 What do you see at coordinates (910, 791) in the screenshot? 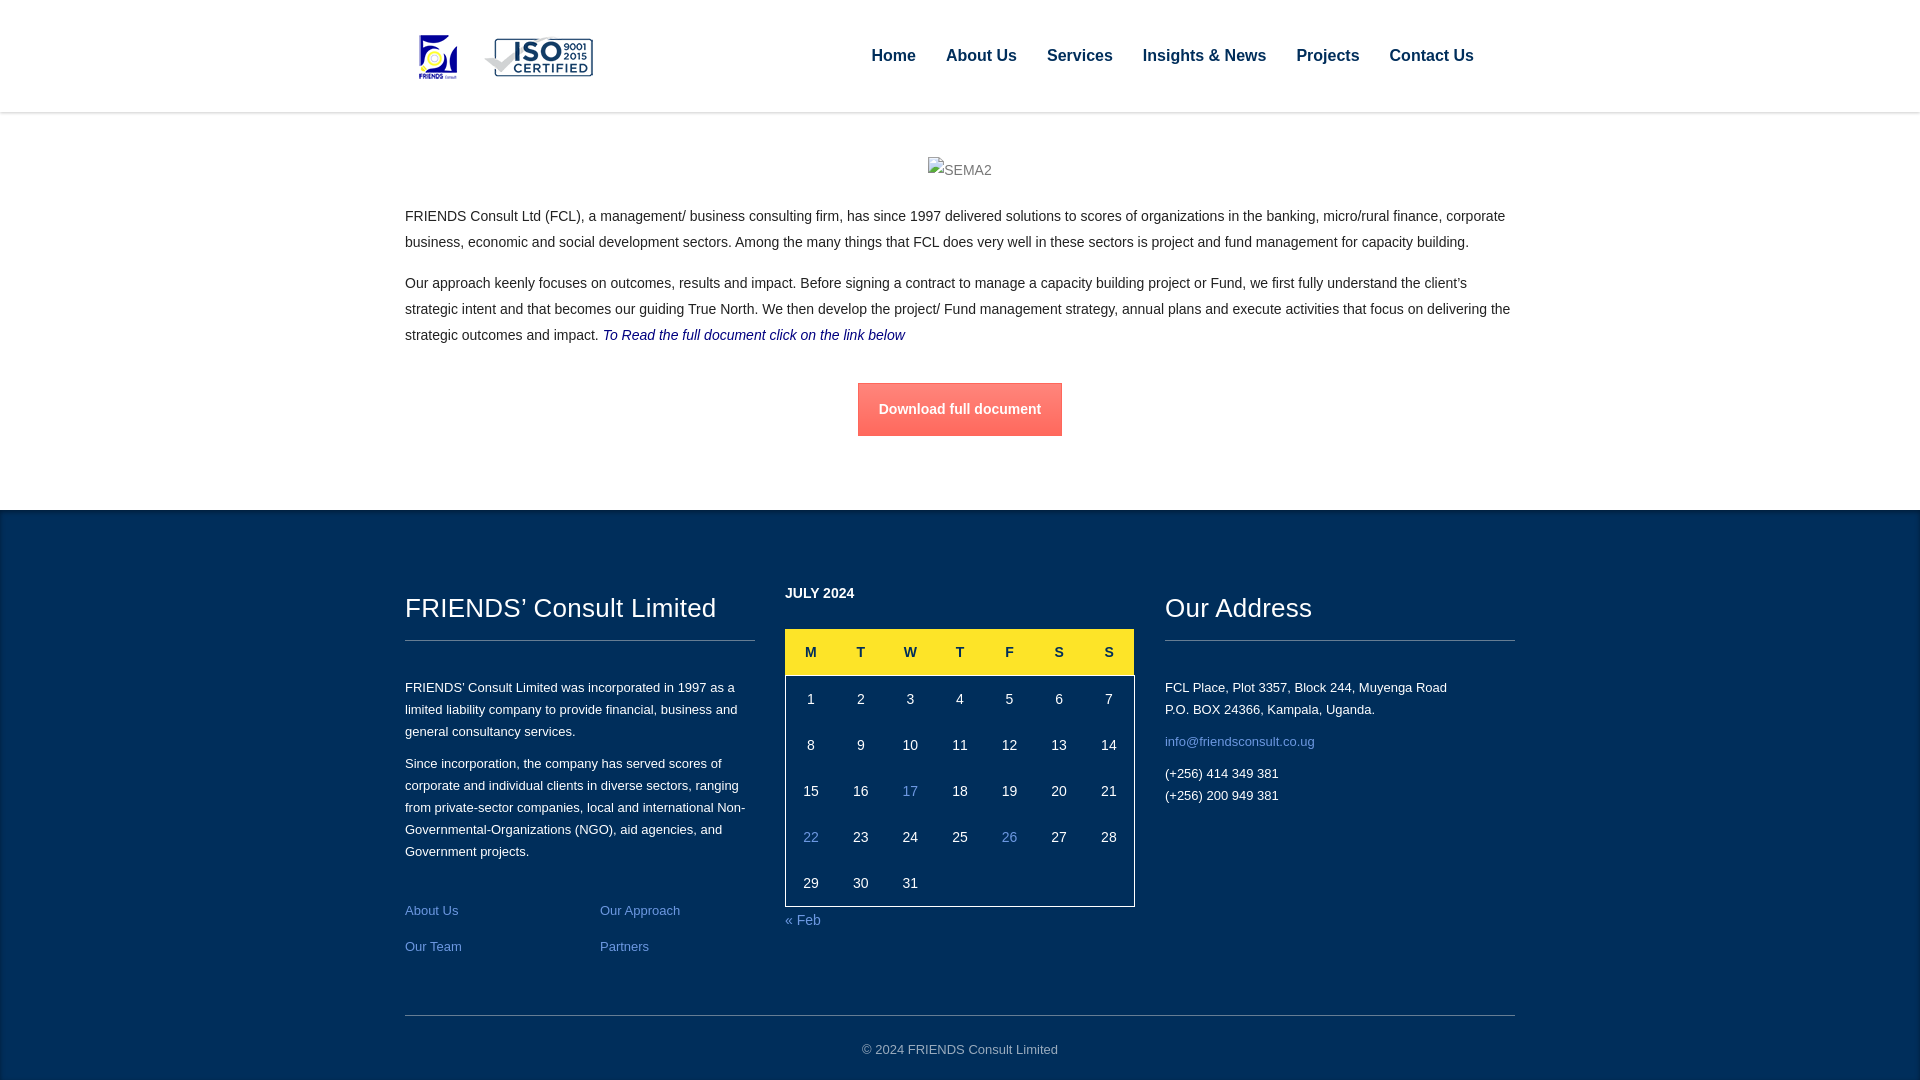
I see `17` at bounding box center [910, 791].